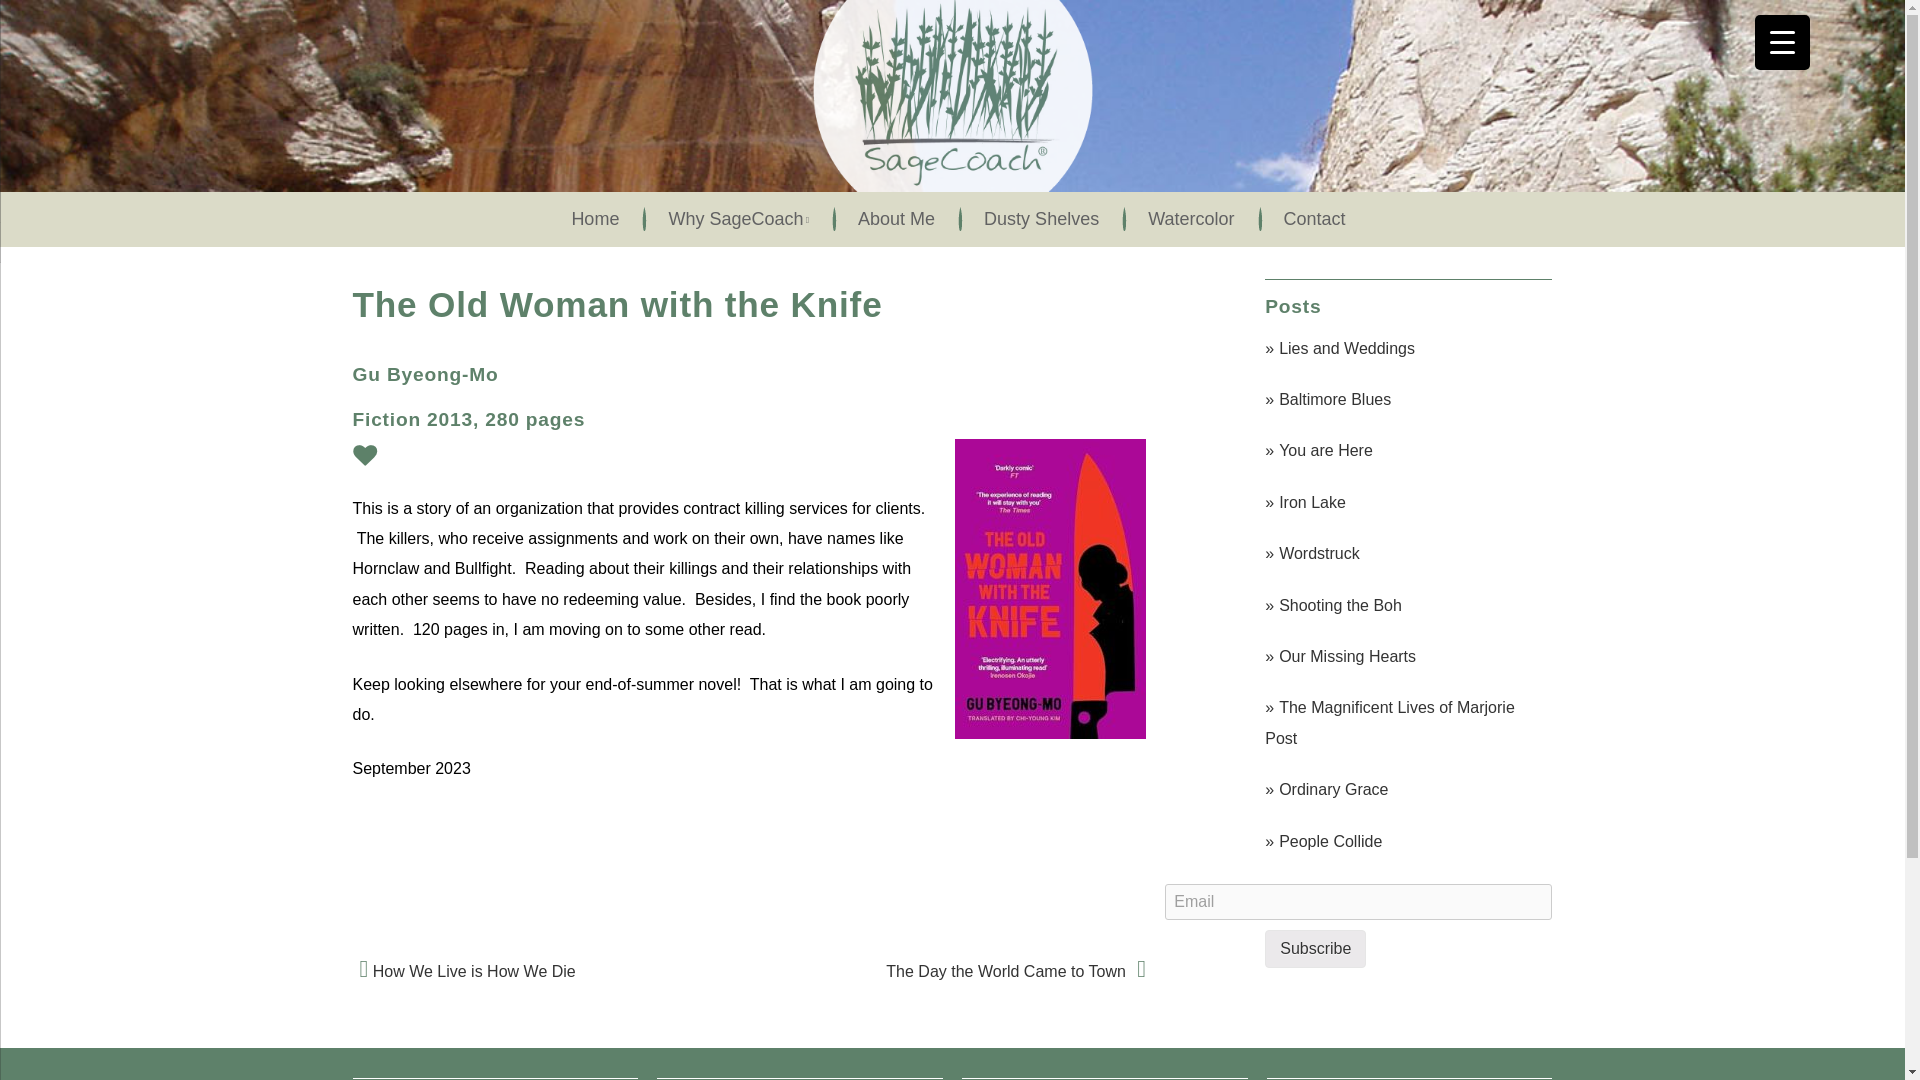 The image size is (1920, 1080). What do you see at coordinates (1406, 723) in the screenshot?
I see `The Magnificent Lives of Marjorie Post` at bounding box center [1406, 723].